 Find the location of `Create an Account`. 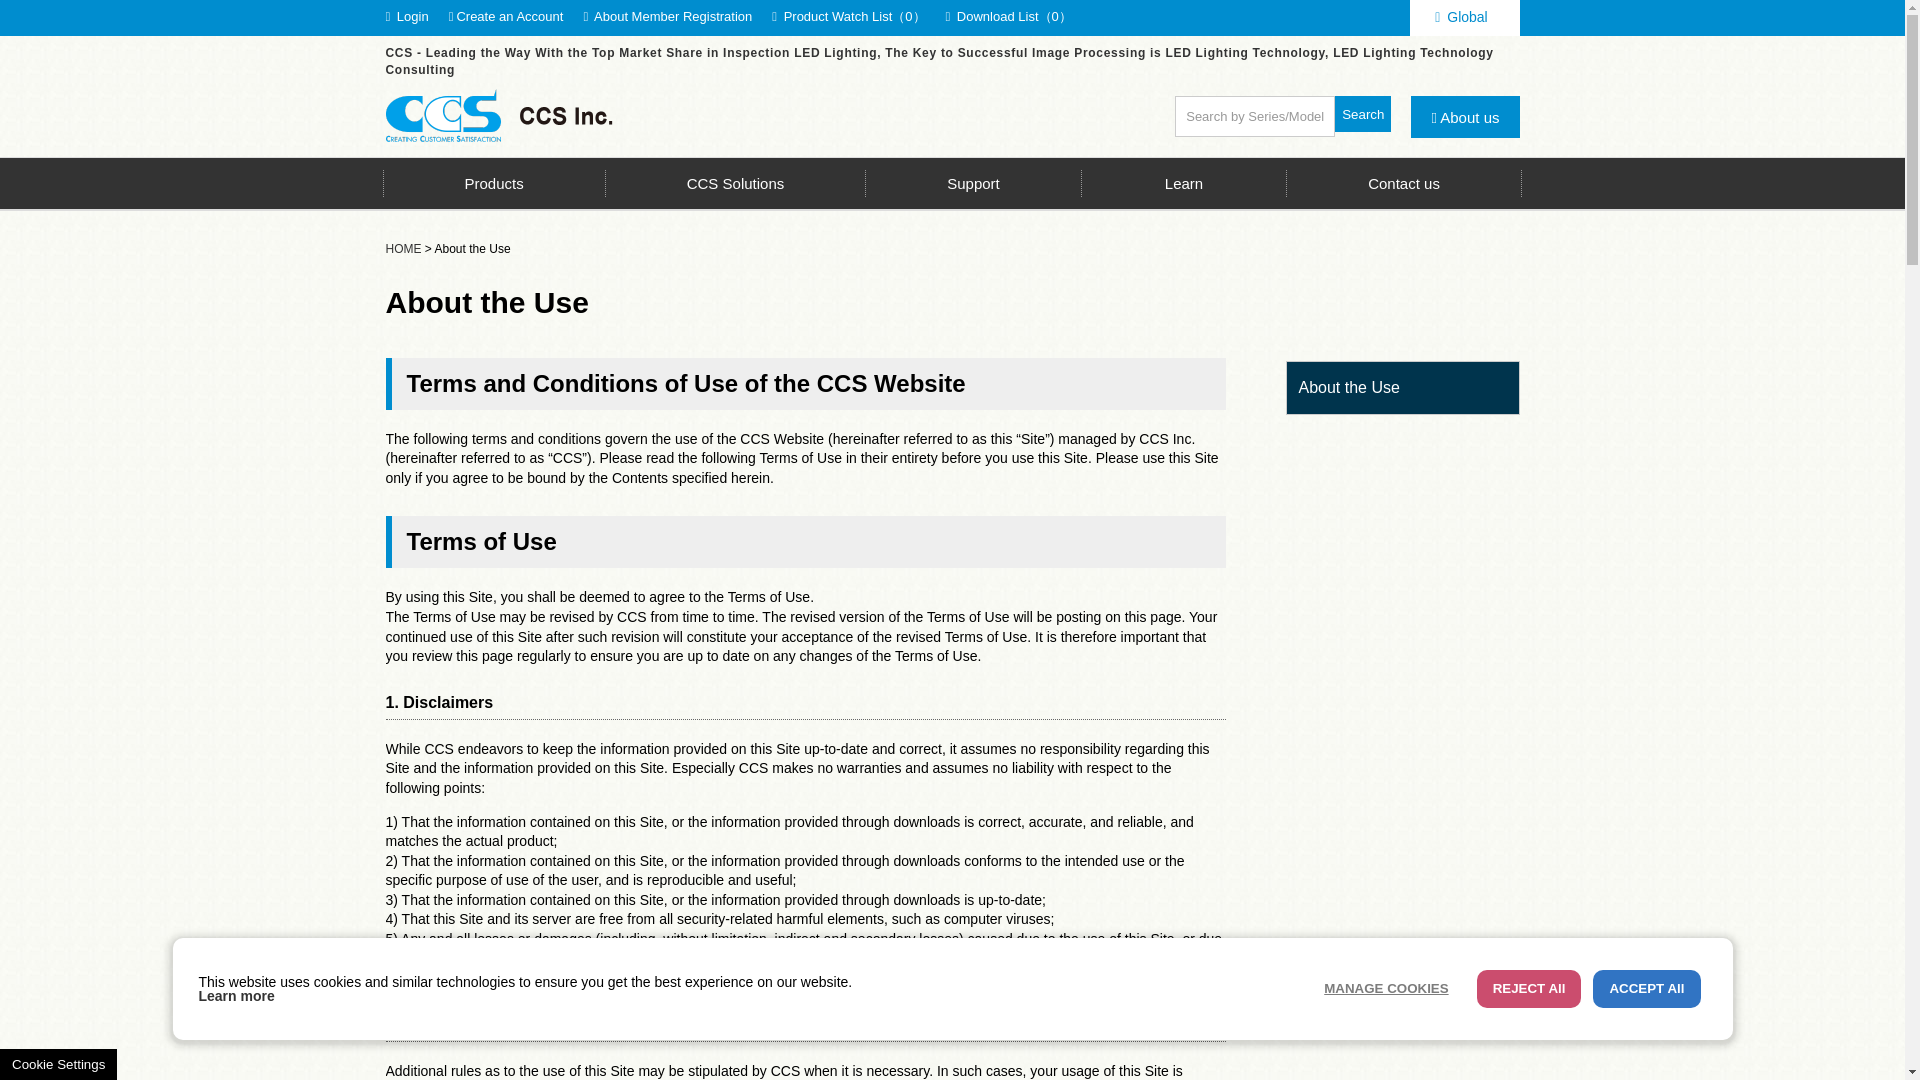

Create an Account is located at coordinates (508, 16).